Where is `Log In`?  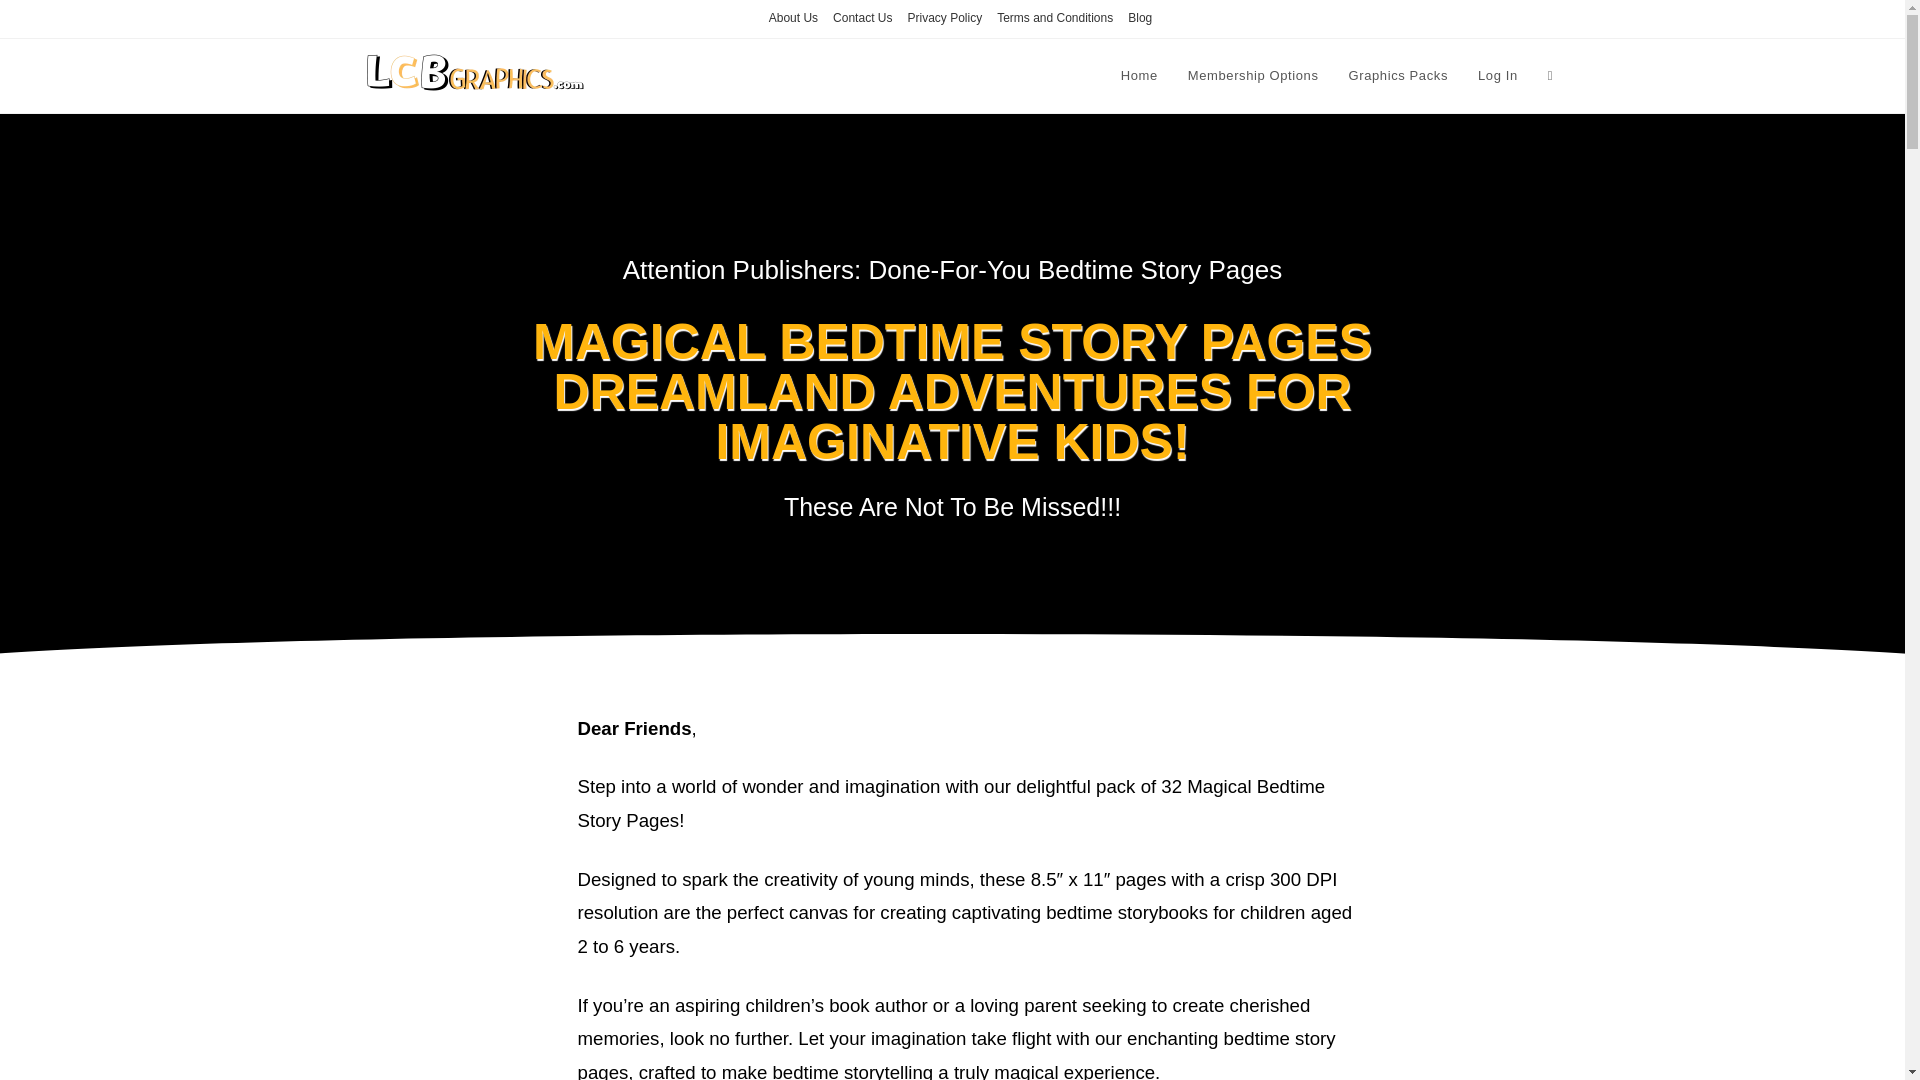
Log In is located at coordinates (1498, 76).